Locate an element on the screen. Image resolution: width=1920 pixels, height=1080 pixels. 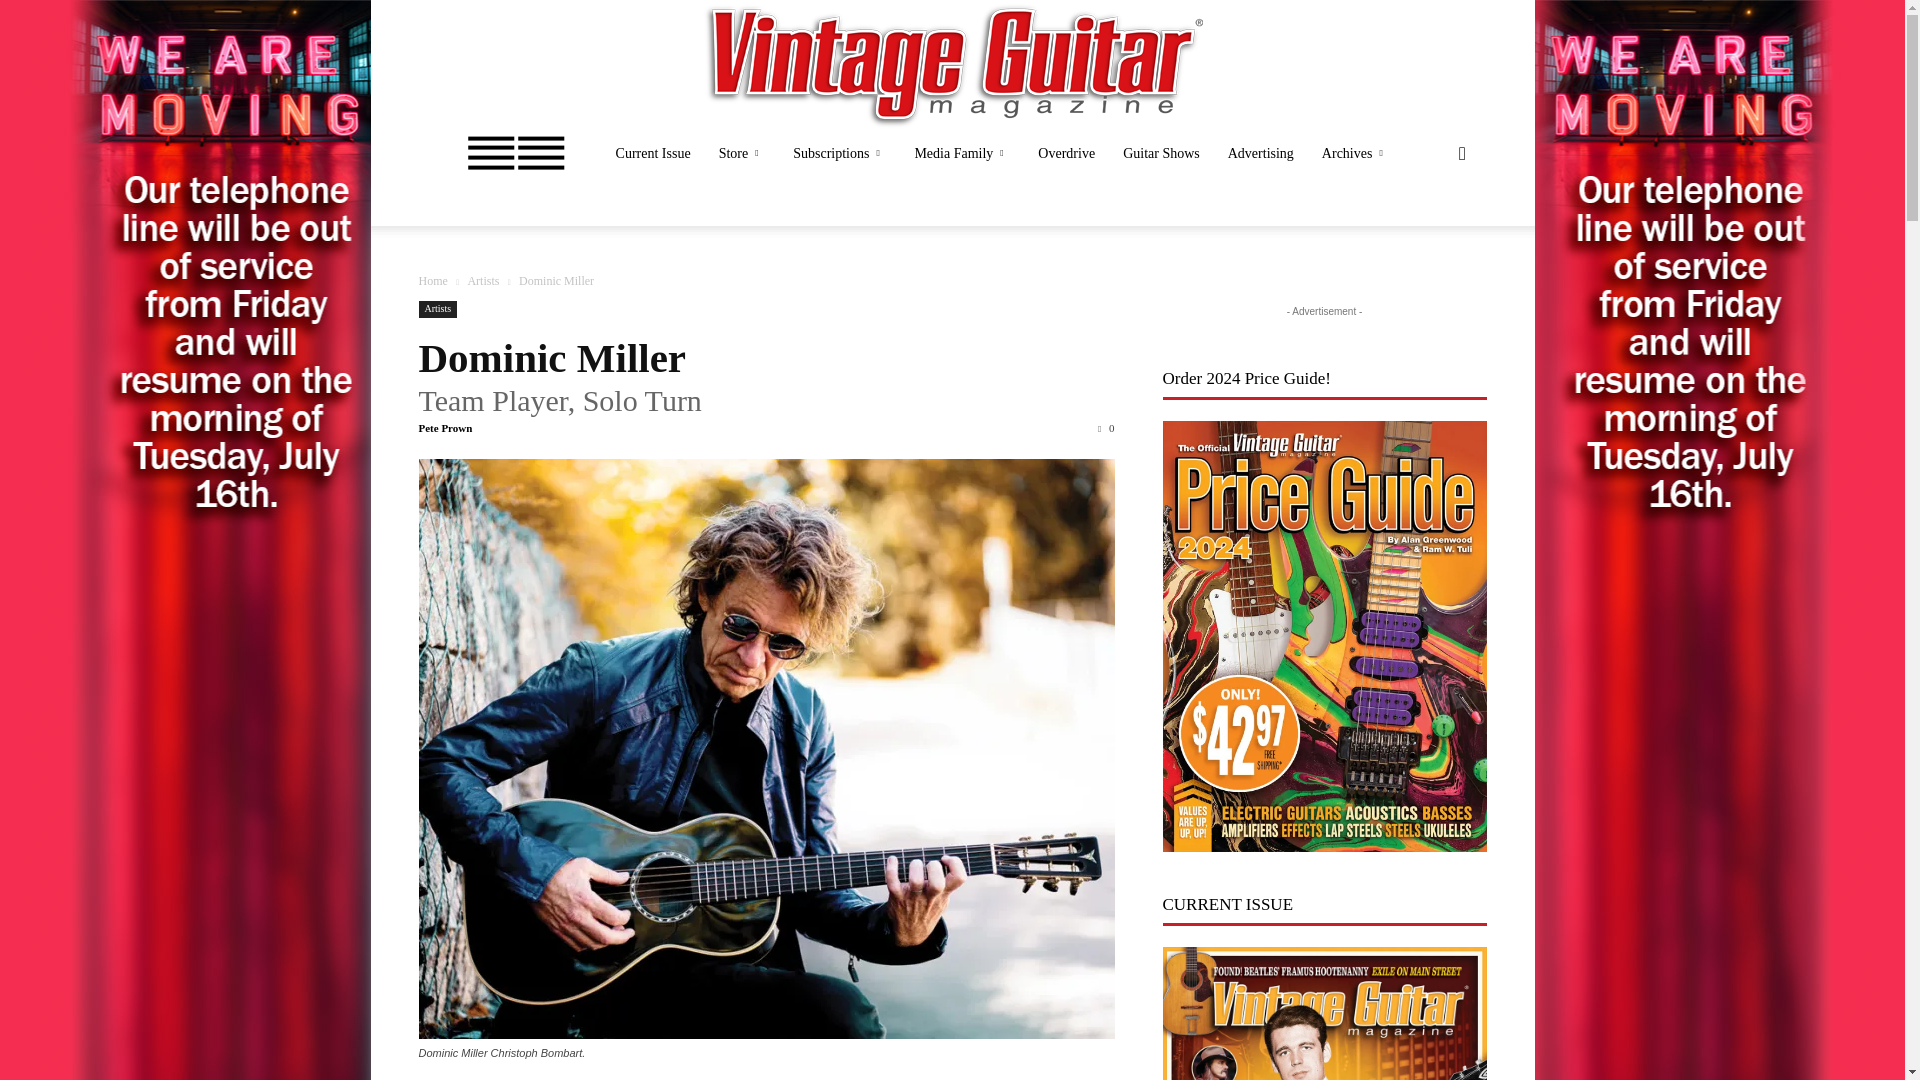
View all posts in Artists is located at coordinates (482, 281).